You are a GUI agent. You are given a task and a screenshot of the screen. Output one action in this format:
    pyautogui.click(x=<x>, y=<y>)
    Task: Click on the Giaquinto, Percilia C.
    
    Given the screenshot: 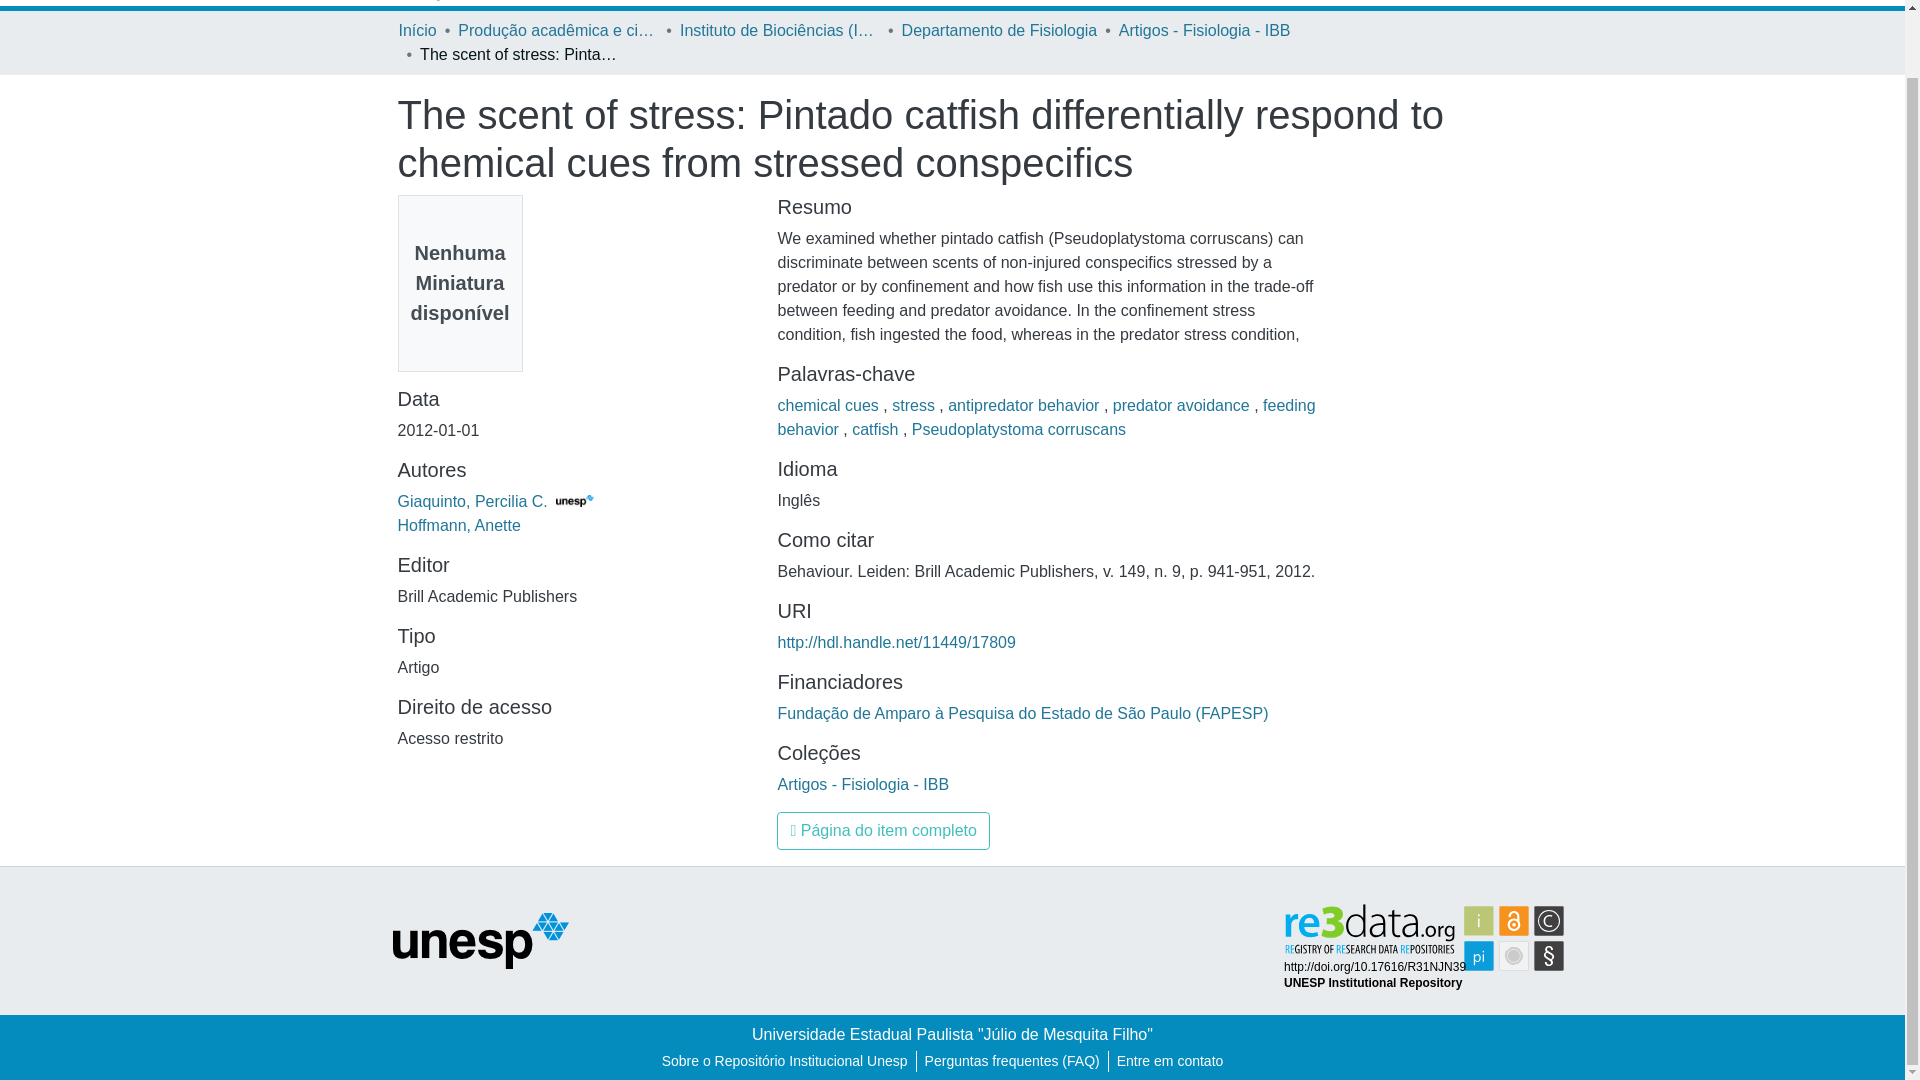 What is the action you would take?
    pyautogui.click(x=495, y=500)
    